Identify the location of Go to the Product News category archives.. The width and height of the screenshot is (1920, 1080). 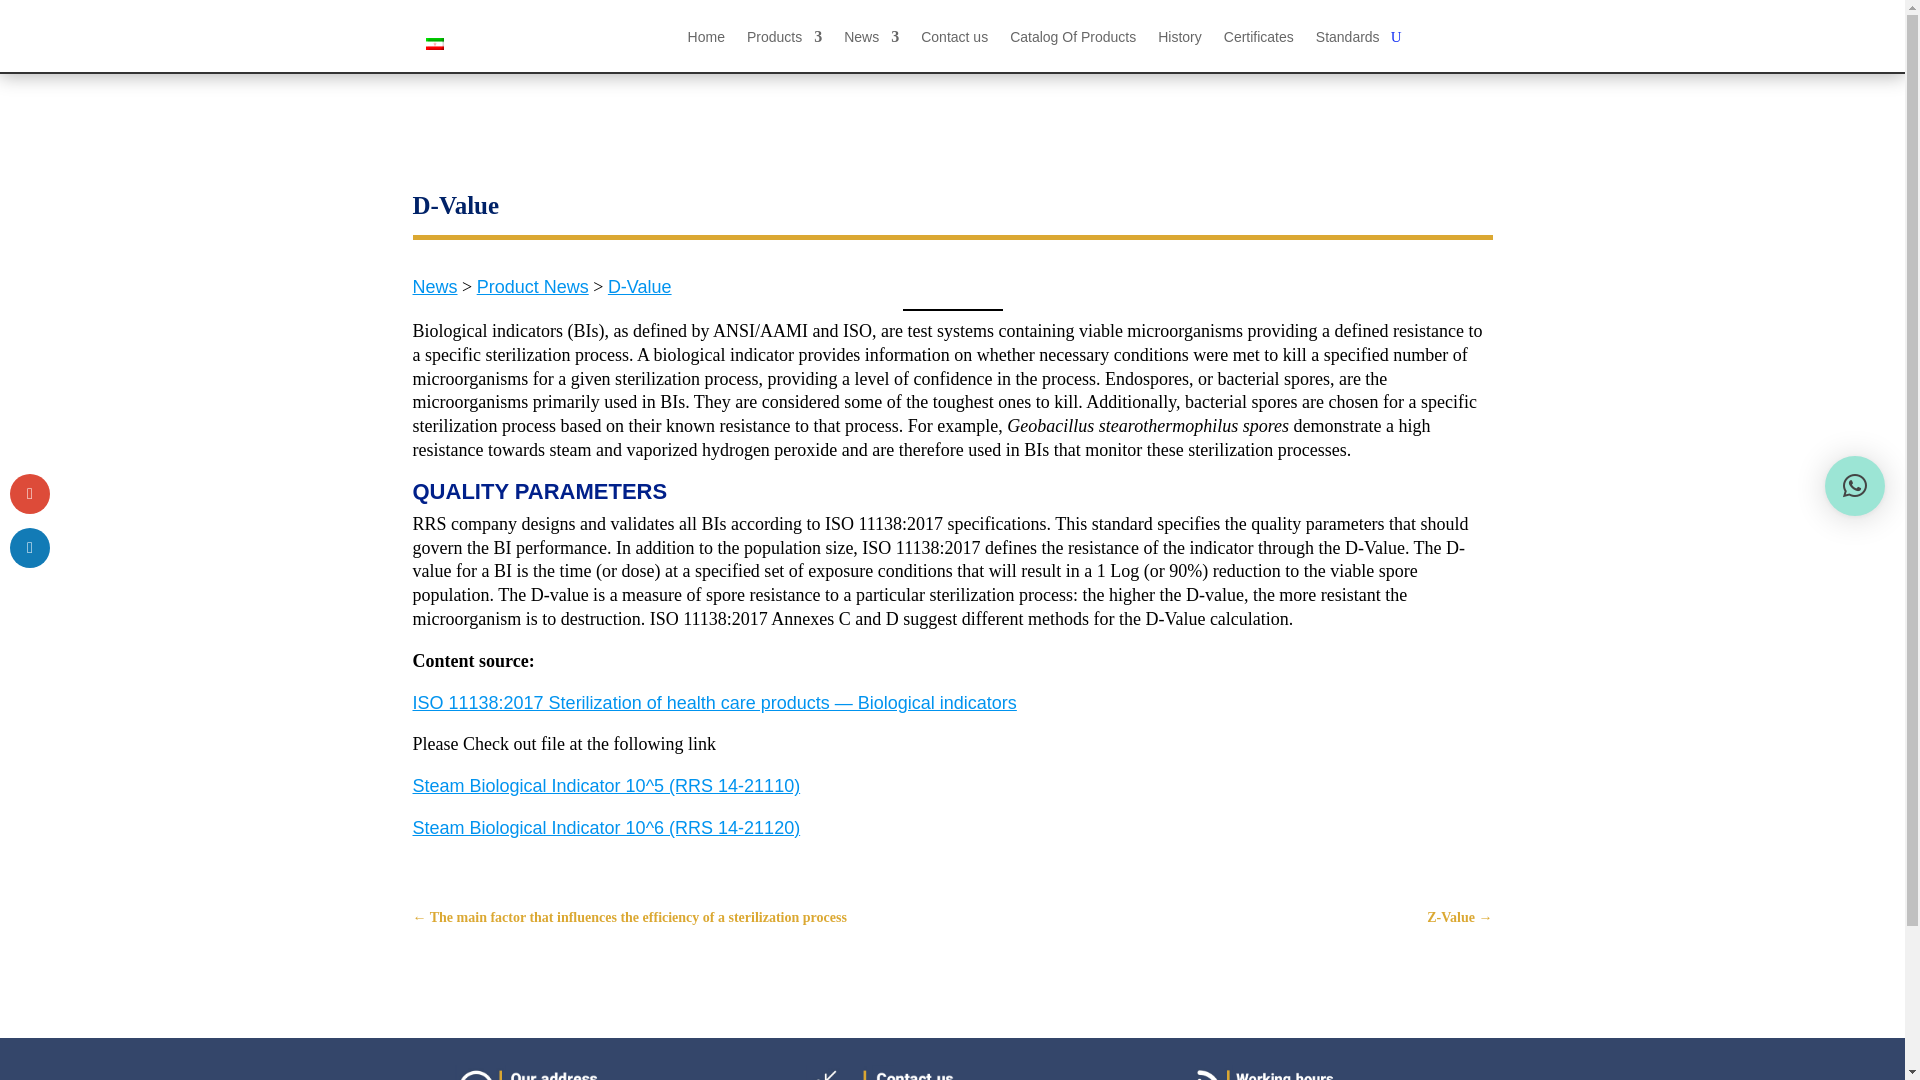
(532, 286).